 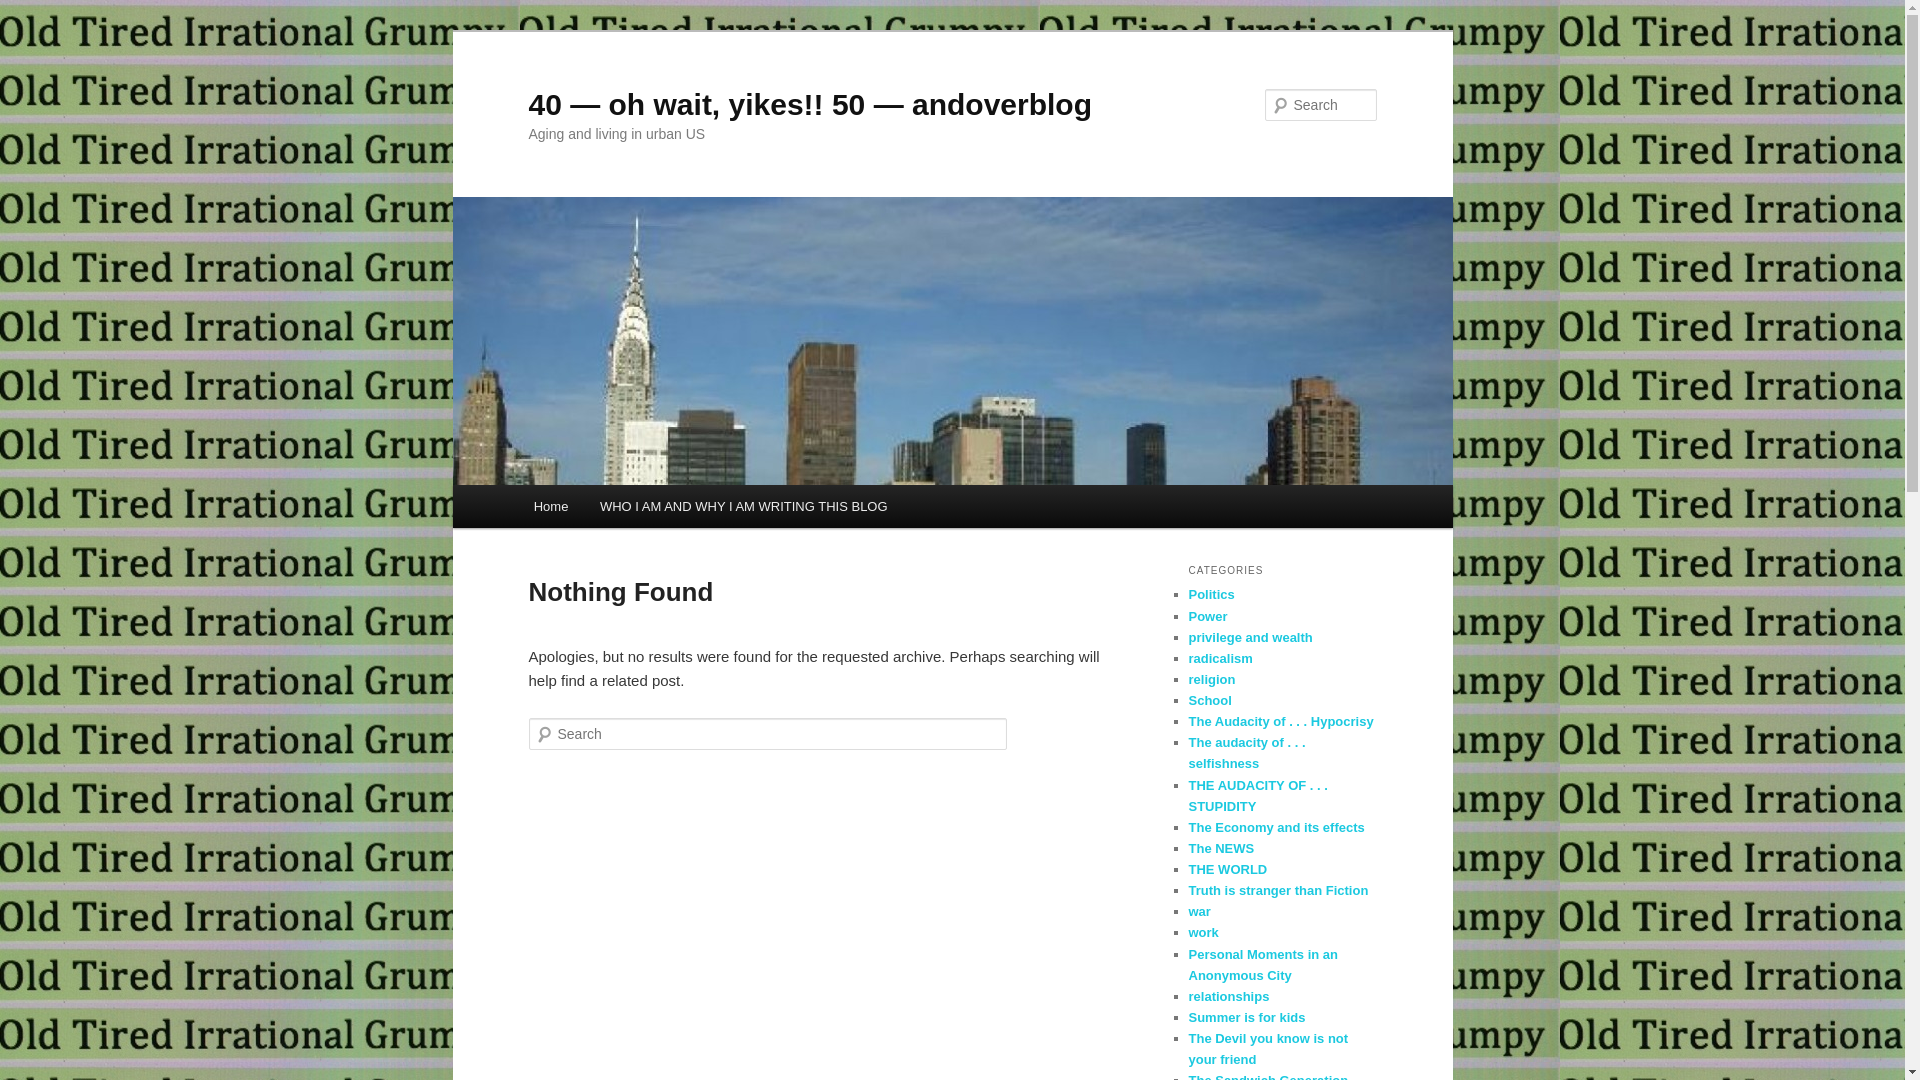 I want to click on Skip to primary content, so click(x=546, y=486).